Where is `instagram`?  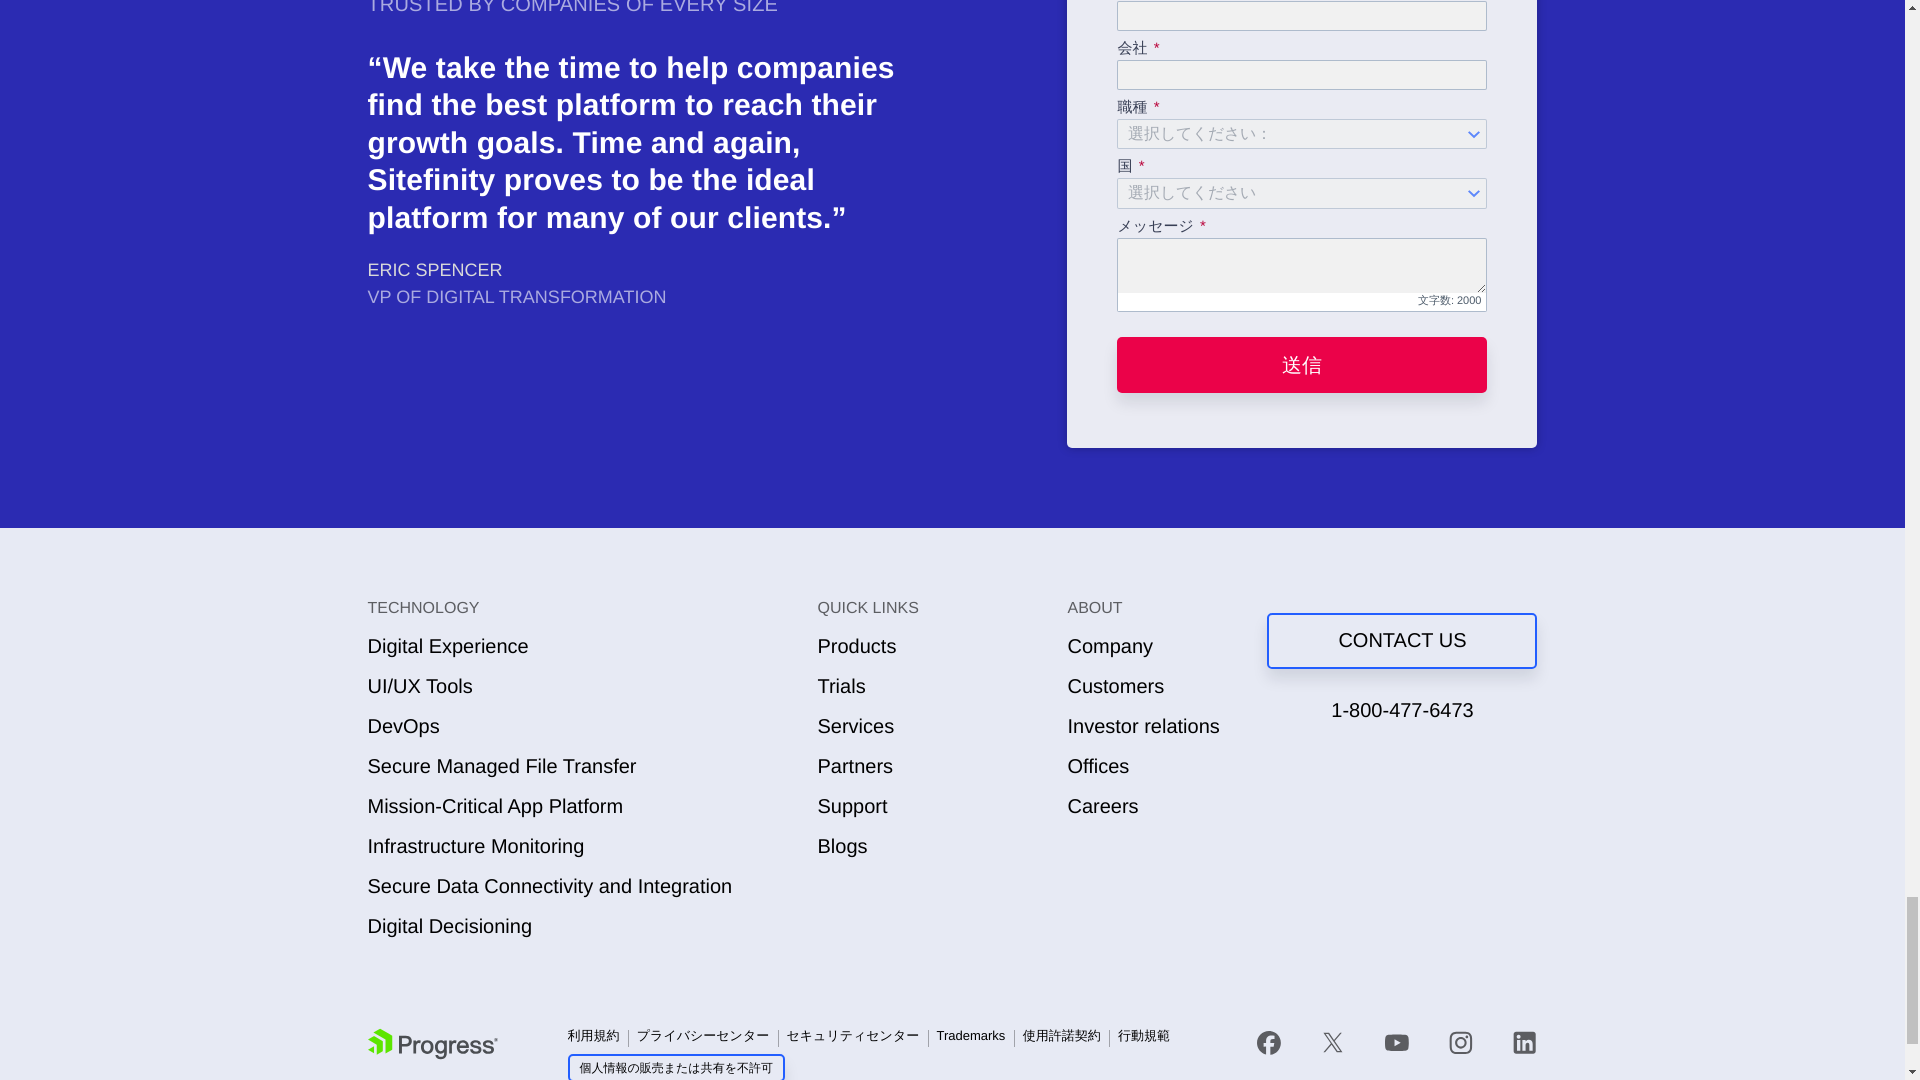 instagram is located at coordinates (1460, 1043).